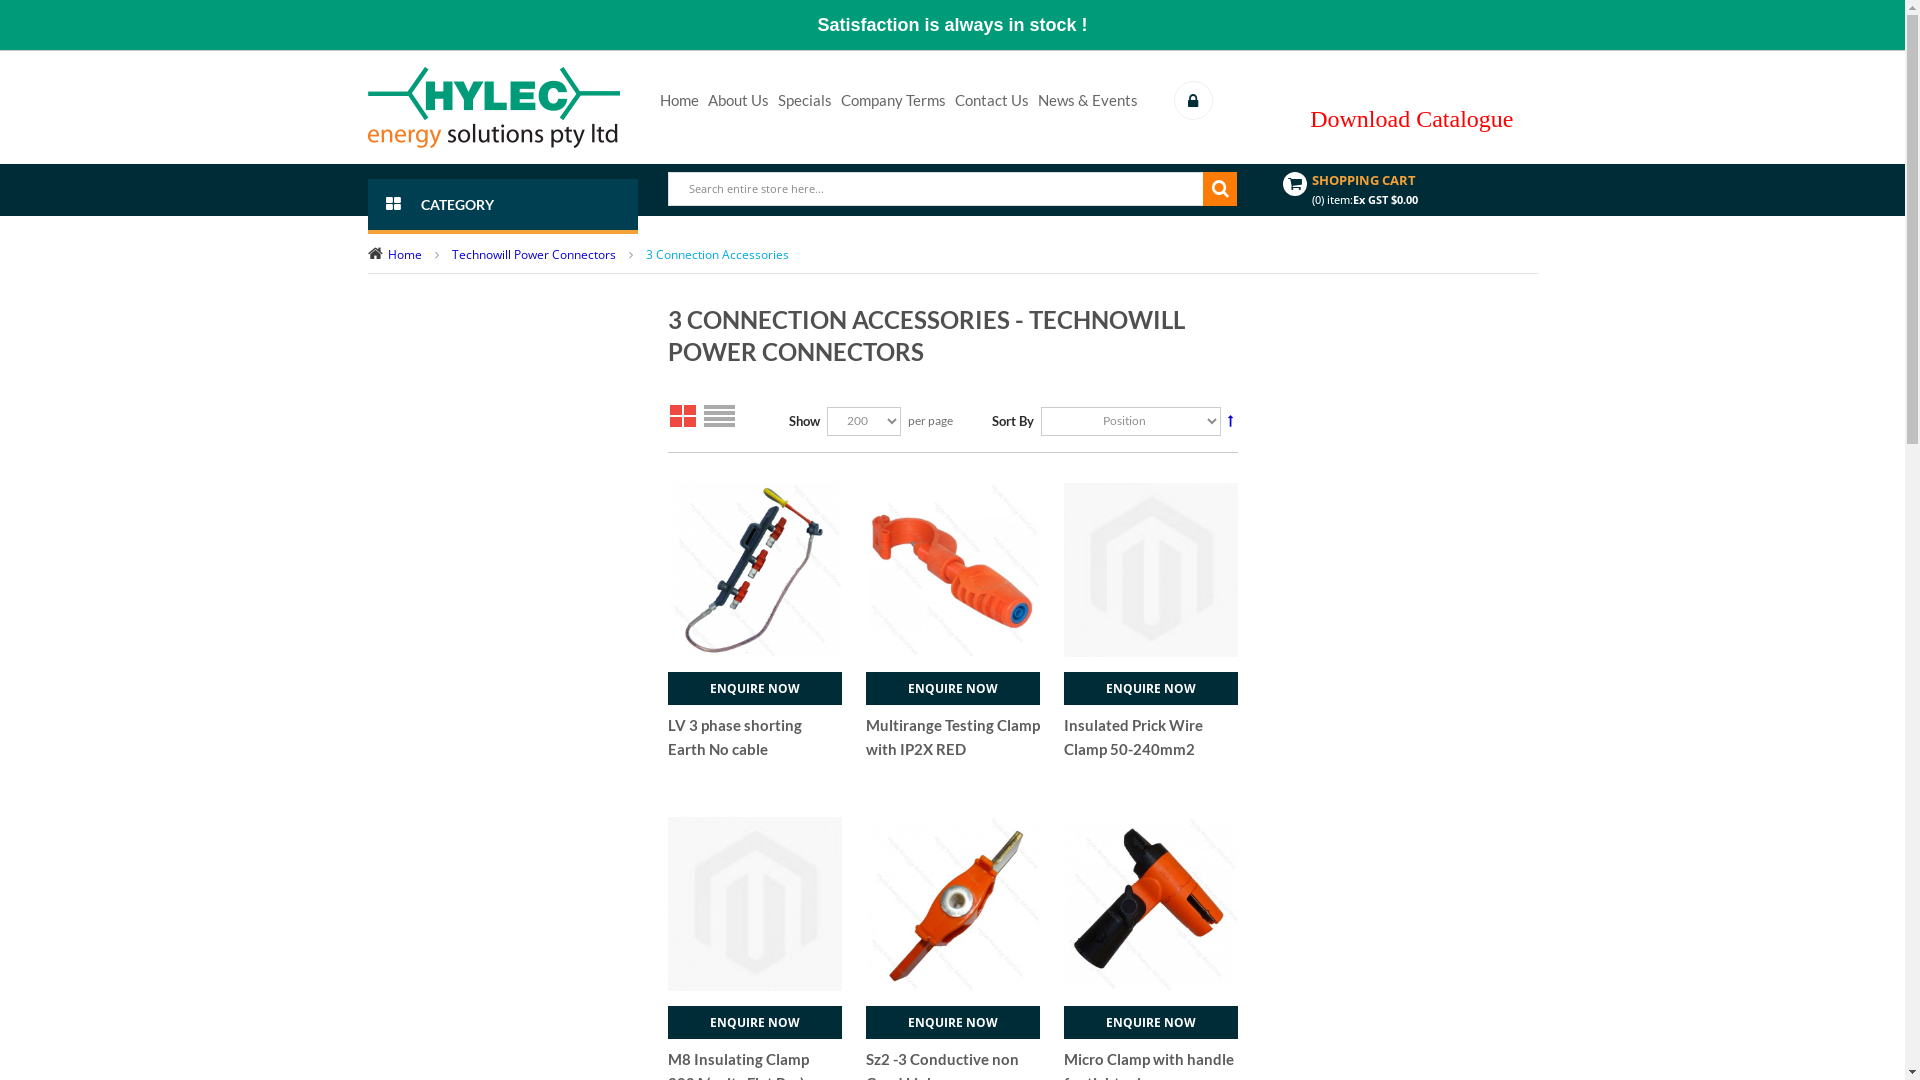 The height and width of the screenshot is (1080, 1920). What do you see at coordinates (684, 101) in the screenshot?
I see `Home` at bounding box center [684, 101].